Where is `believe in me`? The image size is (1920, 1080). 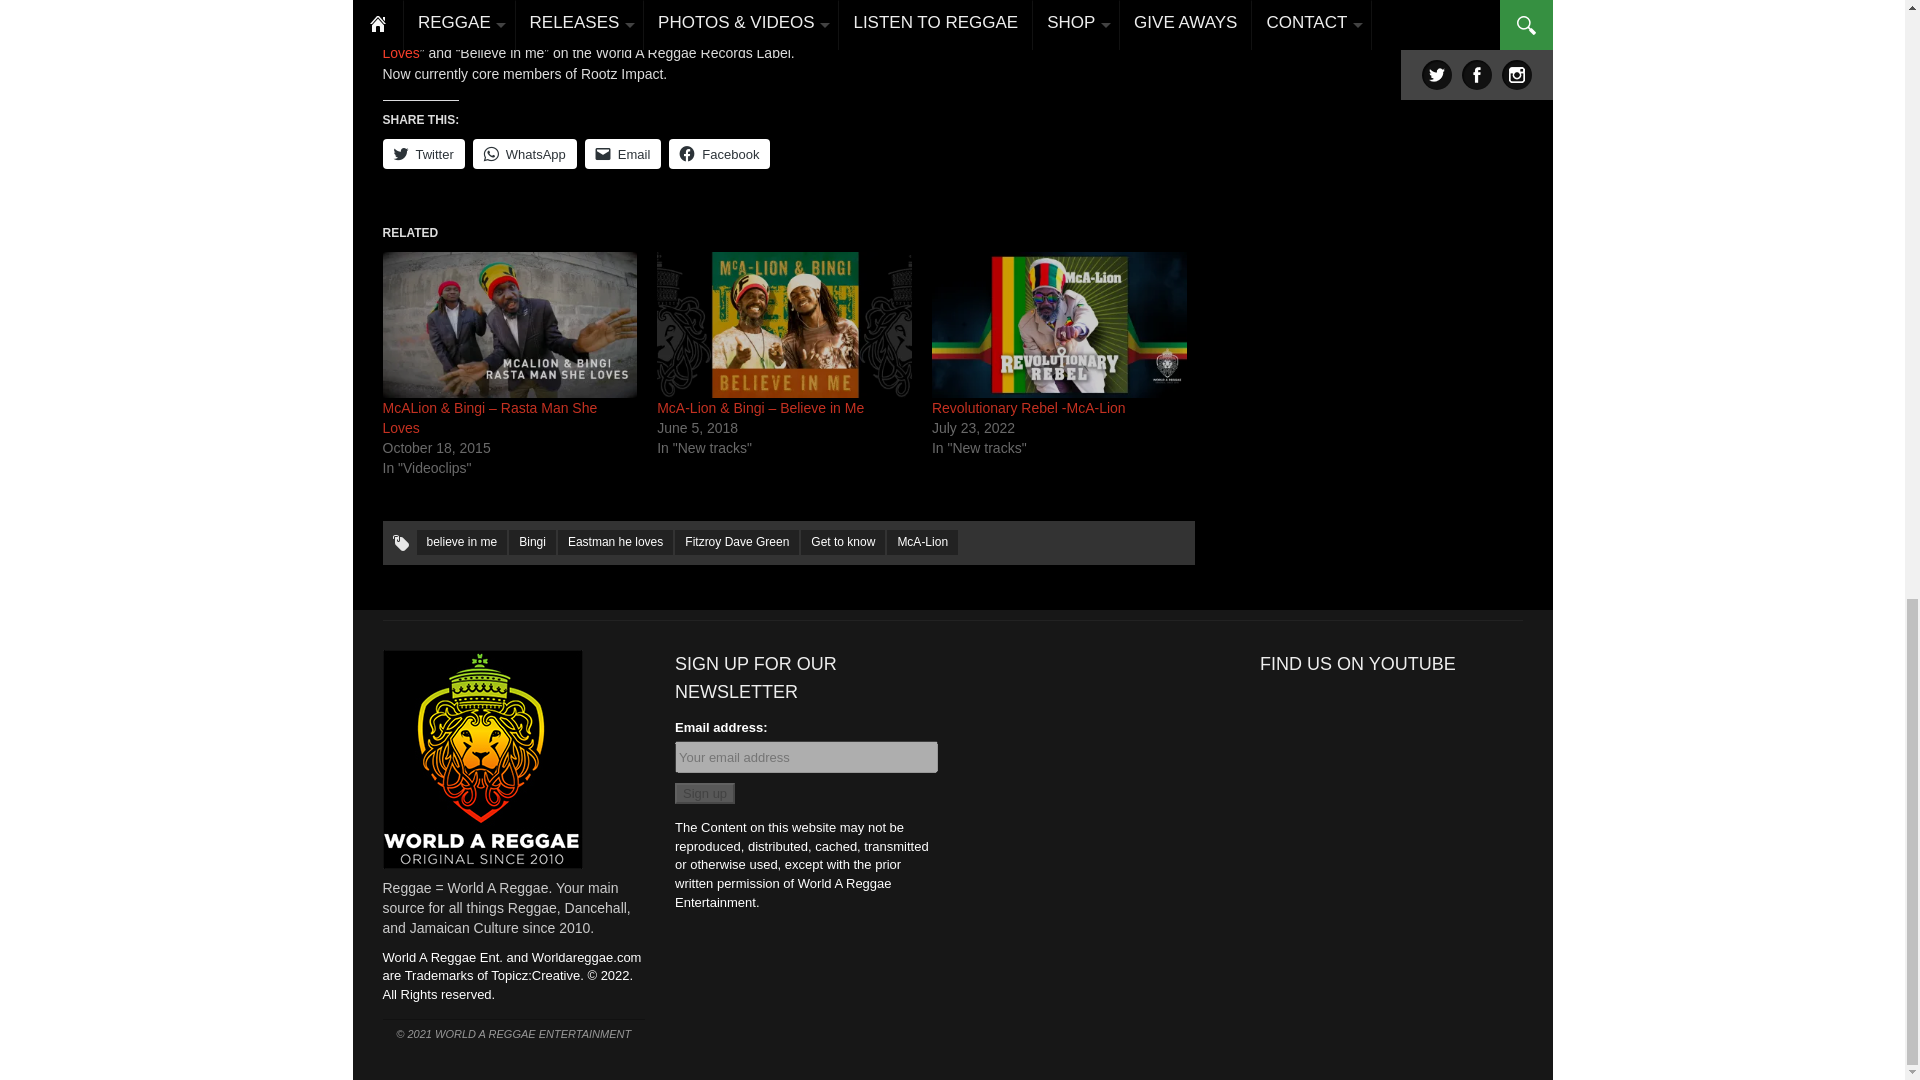 believe in me is located at coordinates (461, 542).